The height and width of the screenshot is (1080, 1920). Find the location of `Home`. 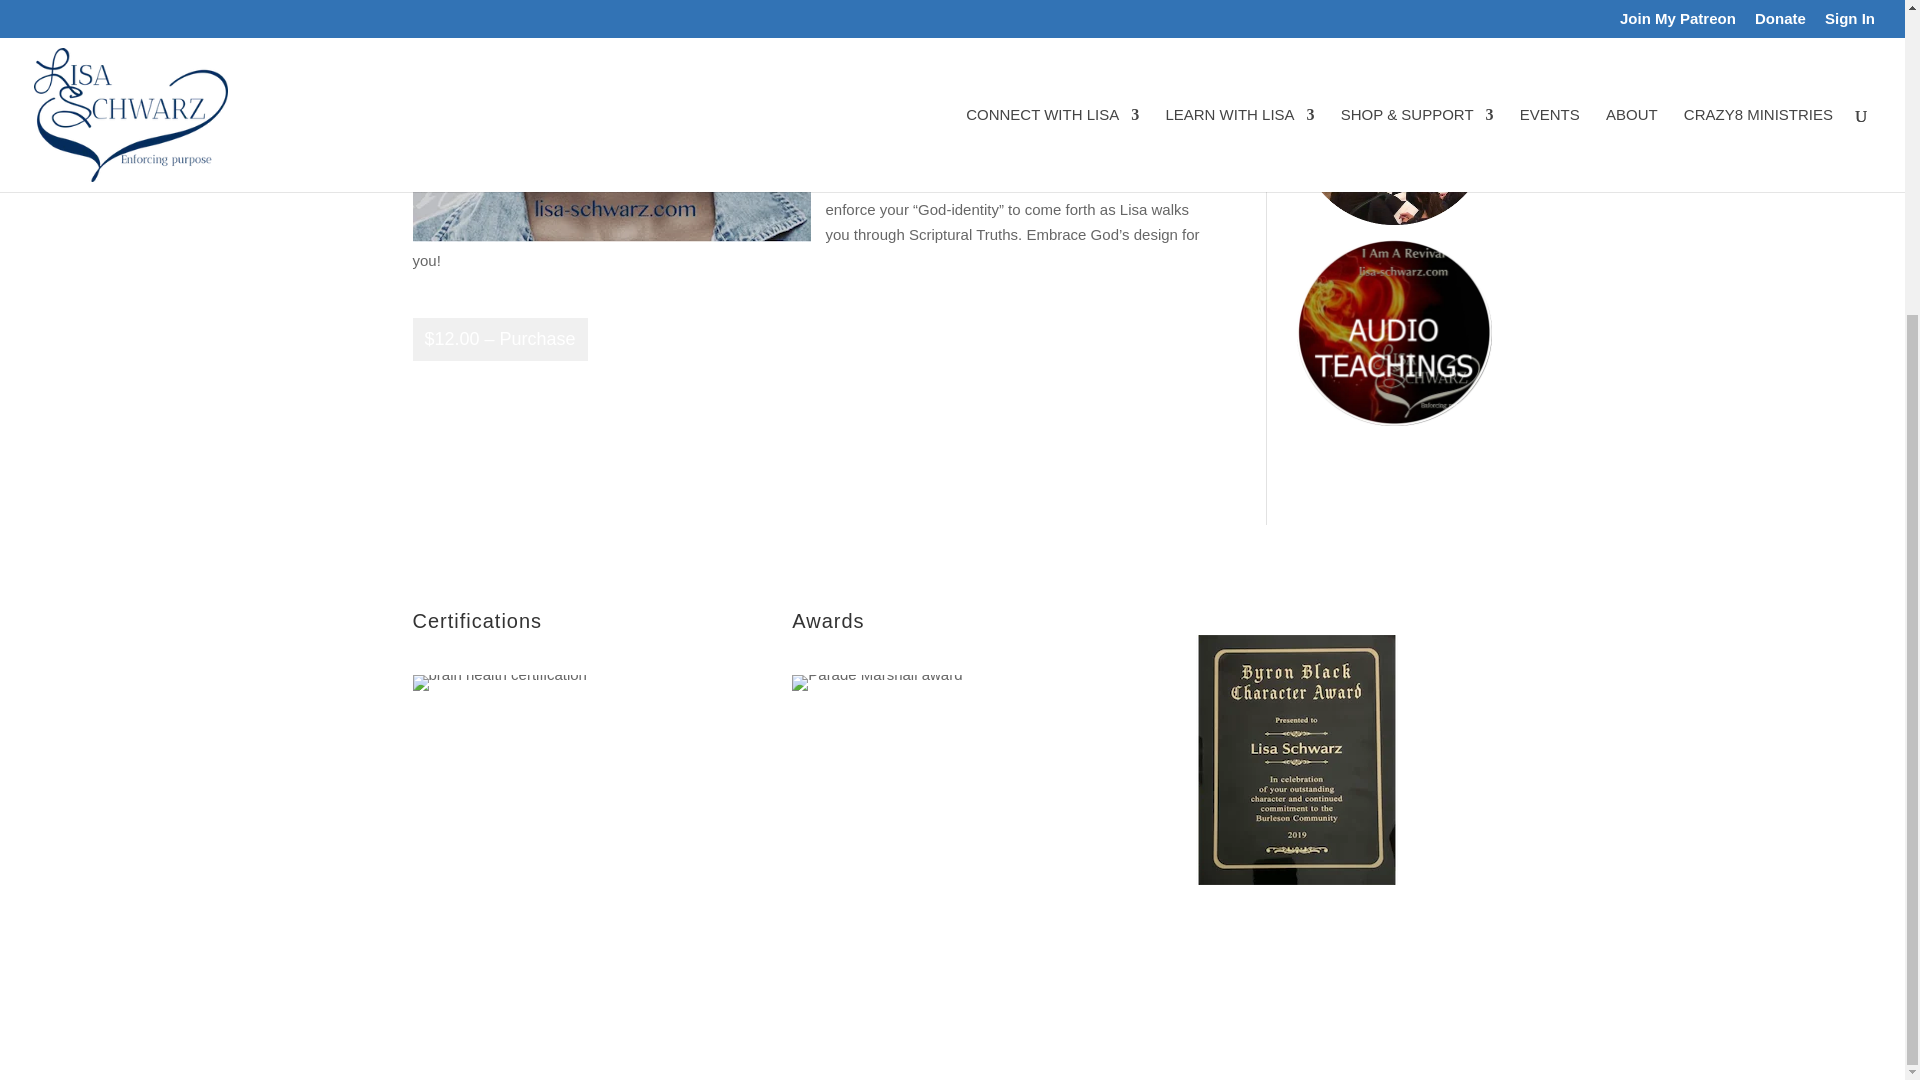

Home is located at coordinates (430, 958).